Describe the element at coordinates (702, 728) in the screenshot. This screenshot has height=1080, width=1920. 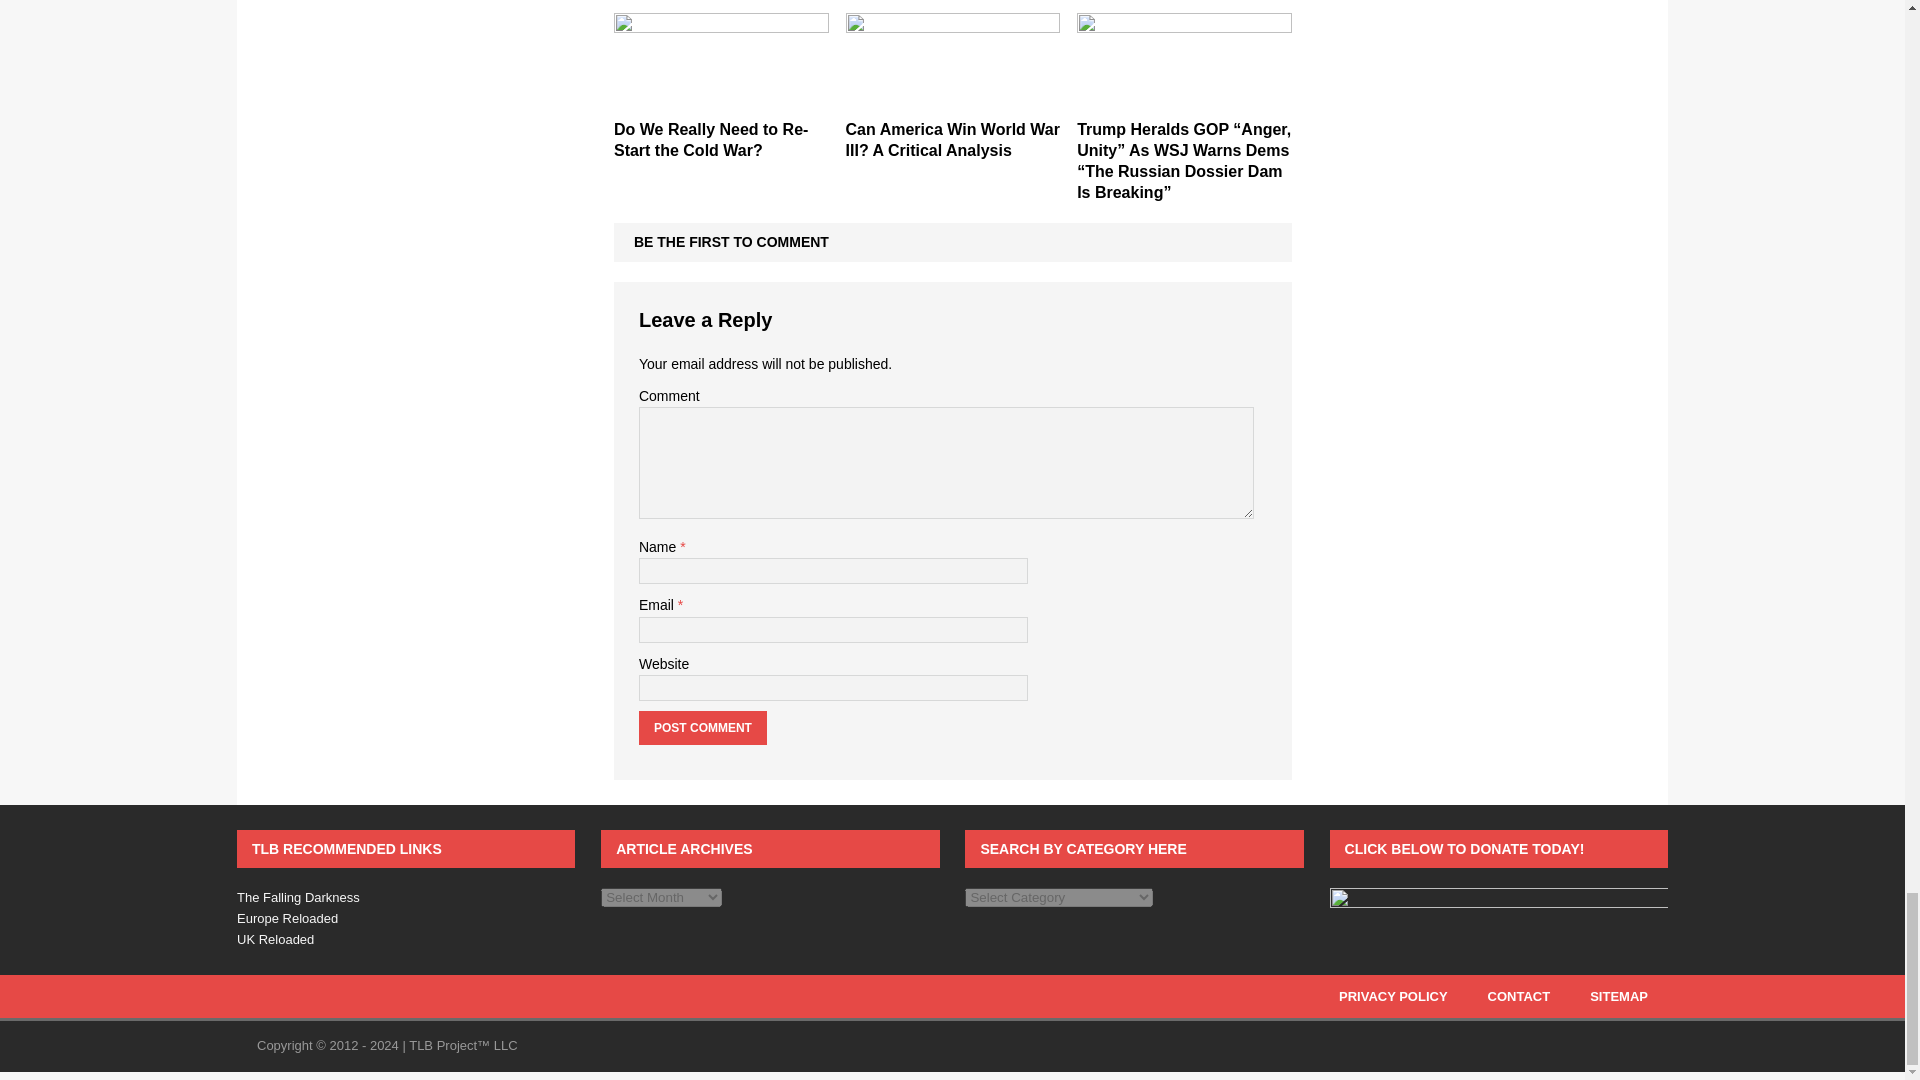
I see `Post Comment` at that location.